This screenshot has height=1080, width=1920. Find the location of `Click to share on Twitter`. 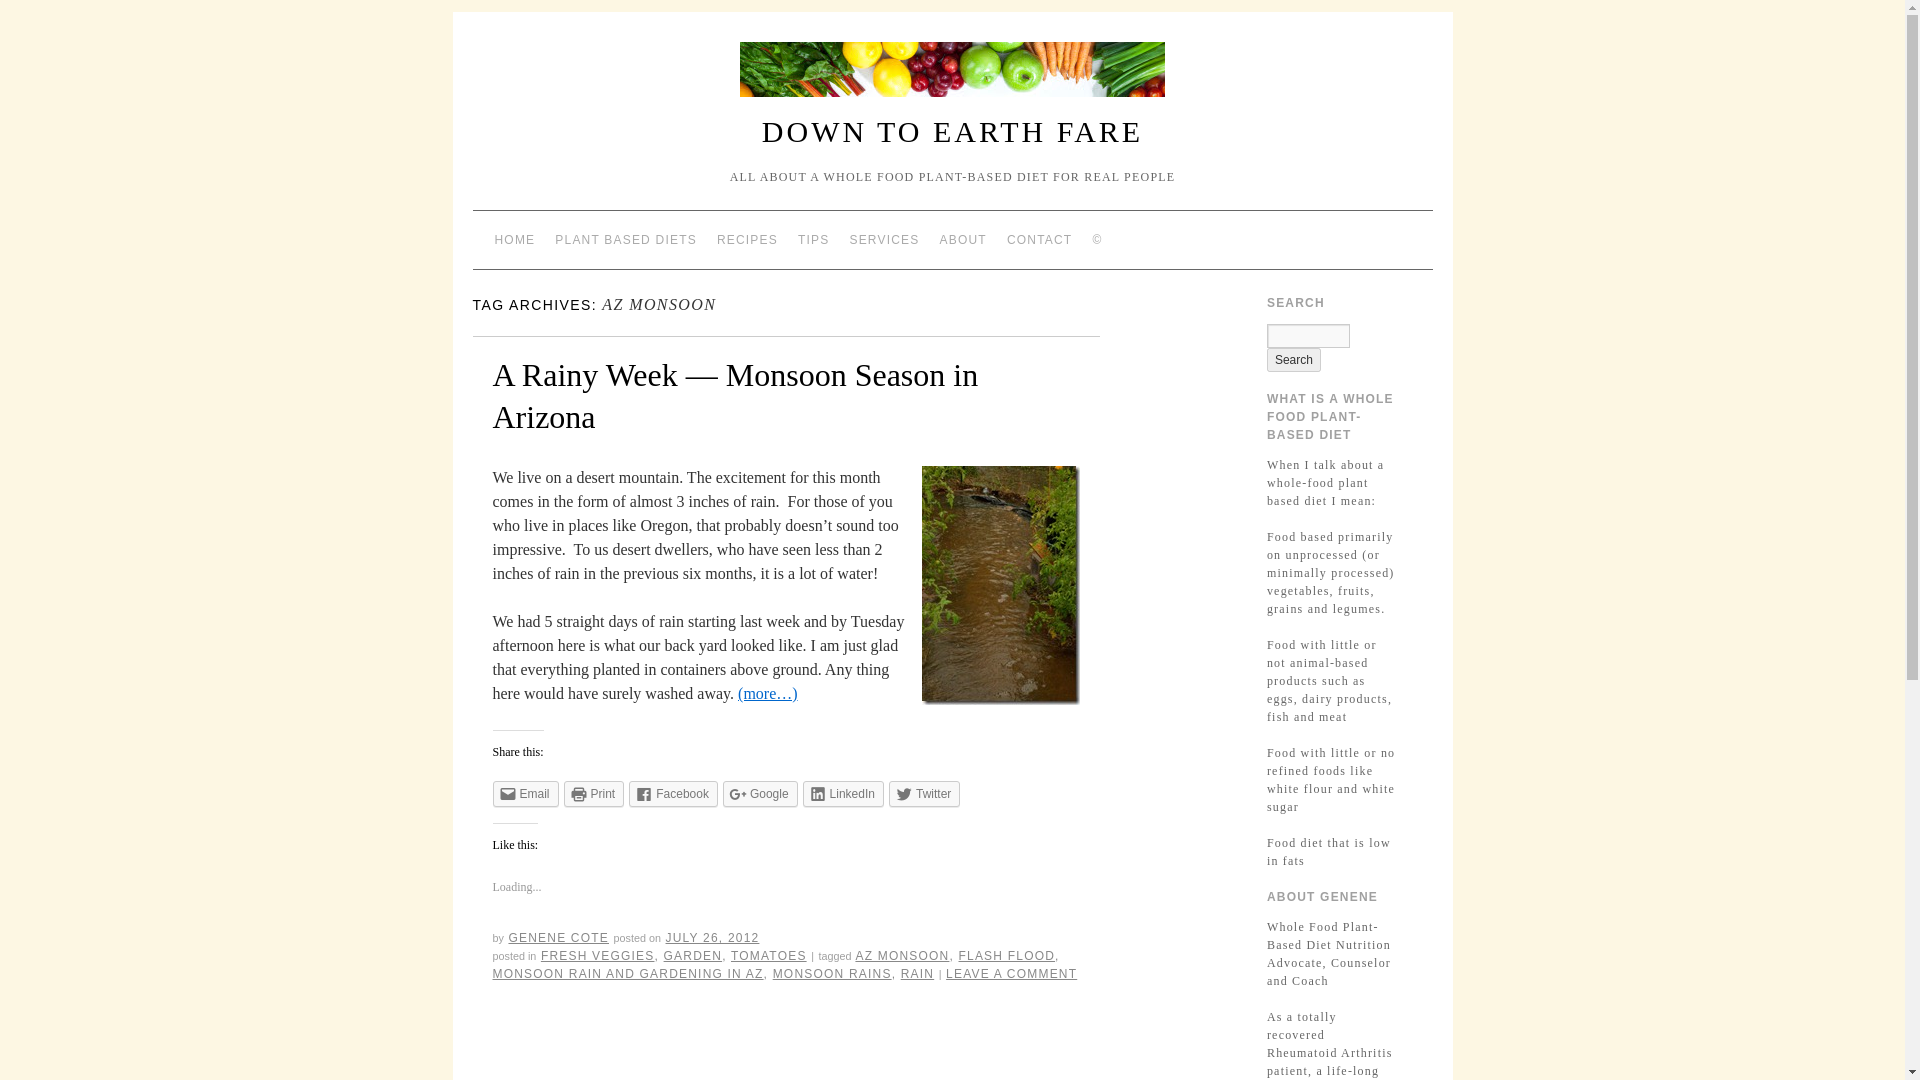

Click to share on Twitter is located at coordinates (924, 793).